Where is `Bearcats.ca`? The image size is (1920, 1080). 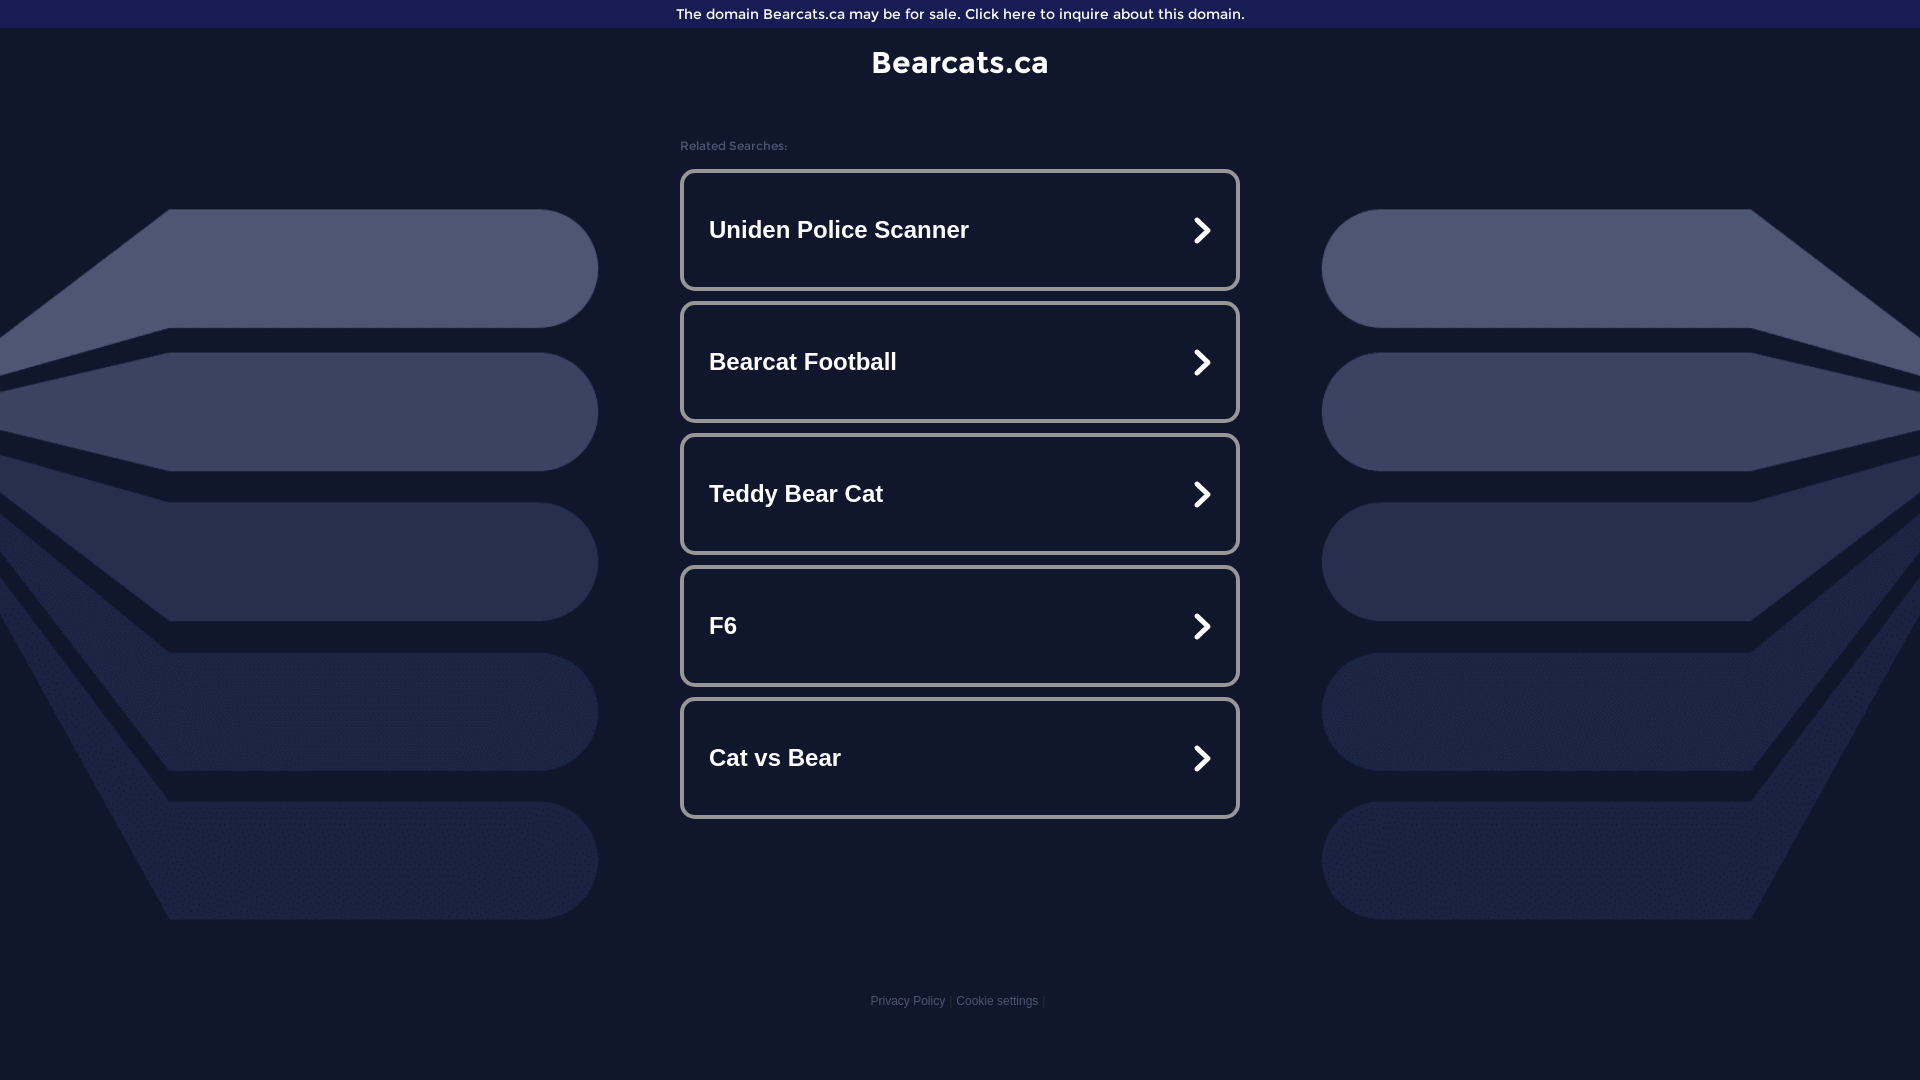
Bearcats.ca is located at coordinates (960, 62).